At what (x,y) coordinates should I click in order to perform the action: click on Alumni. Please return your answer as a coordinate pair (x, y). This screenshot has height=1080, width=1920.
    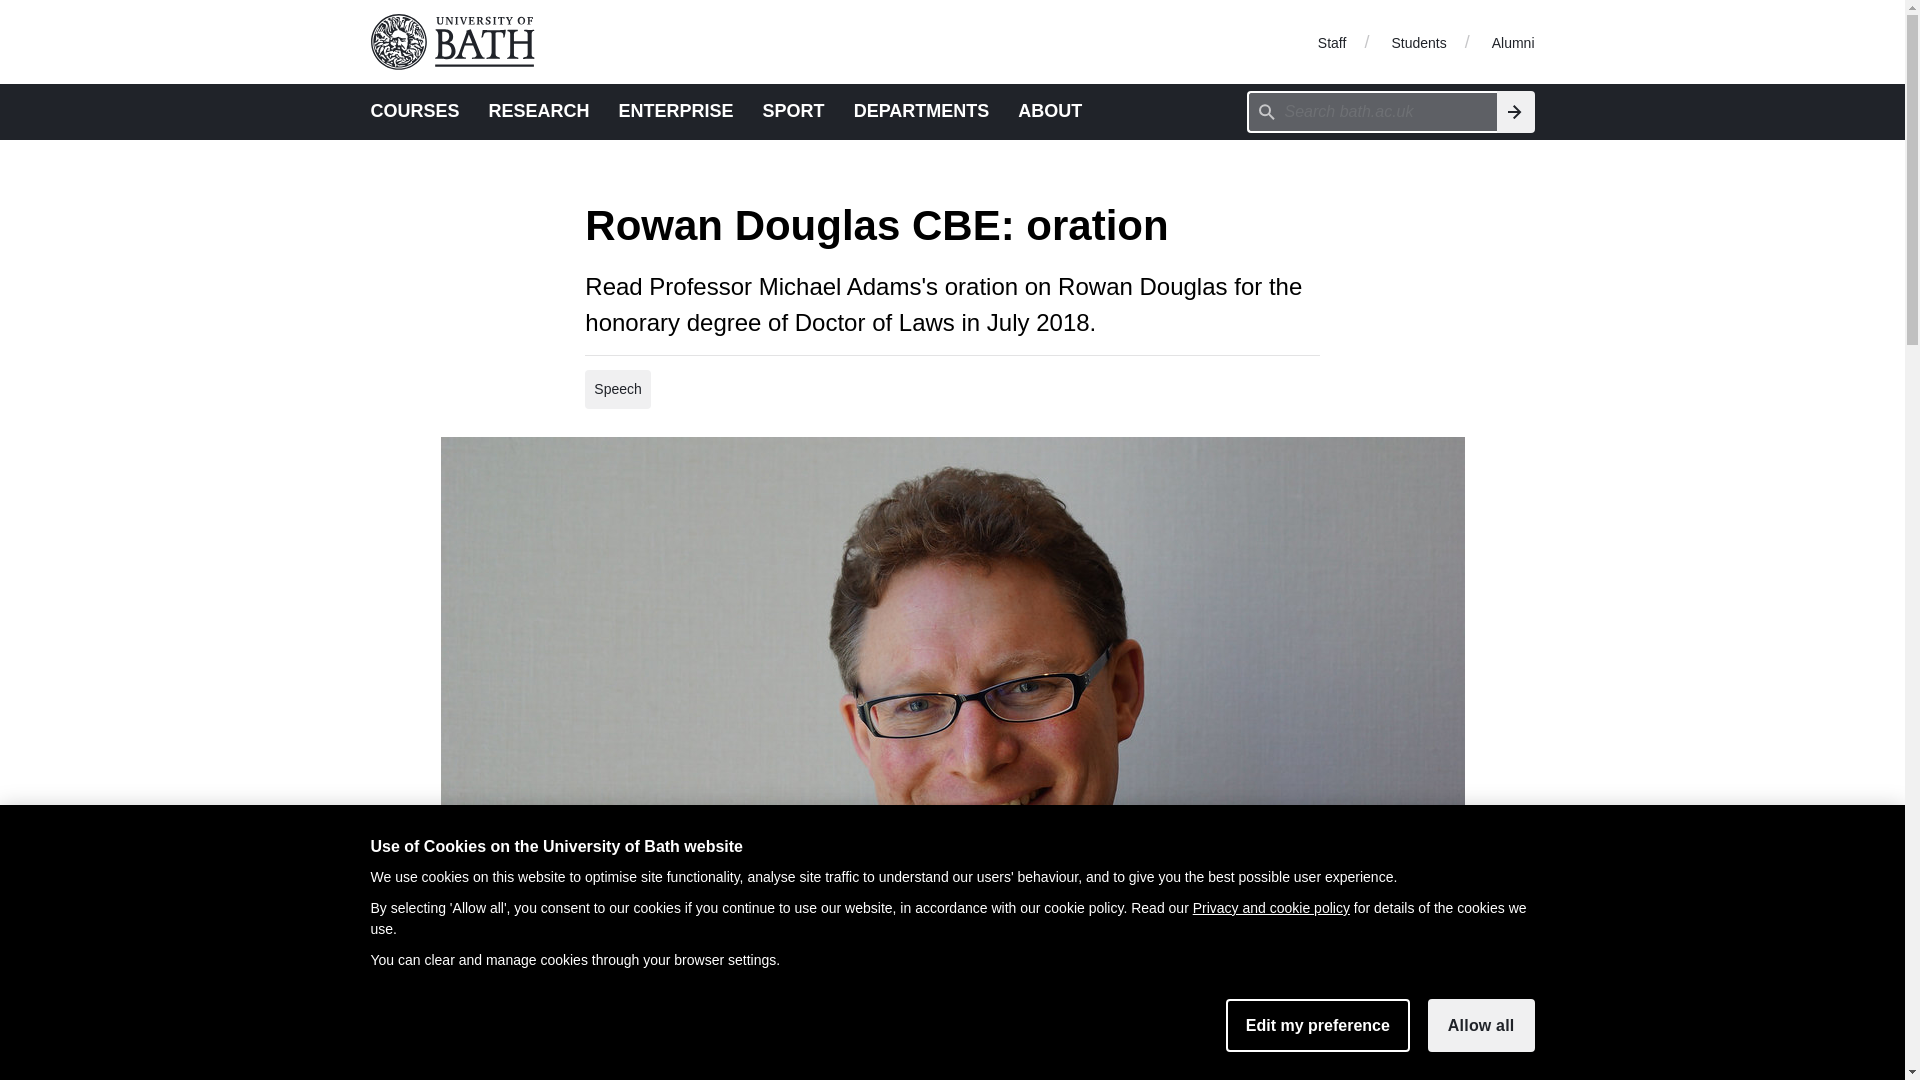
    Looking at the image, I should click on (1512, 41).